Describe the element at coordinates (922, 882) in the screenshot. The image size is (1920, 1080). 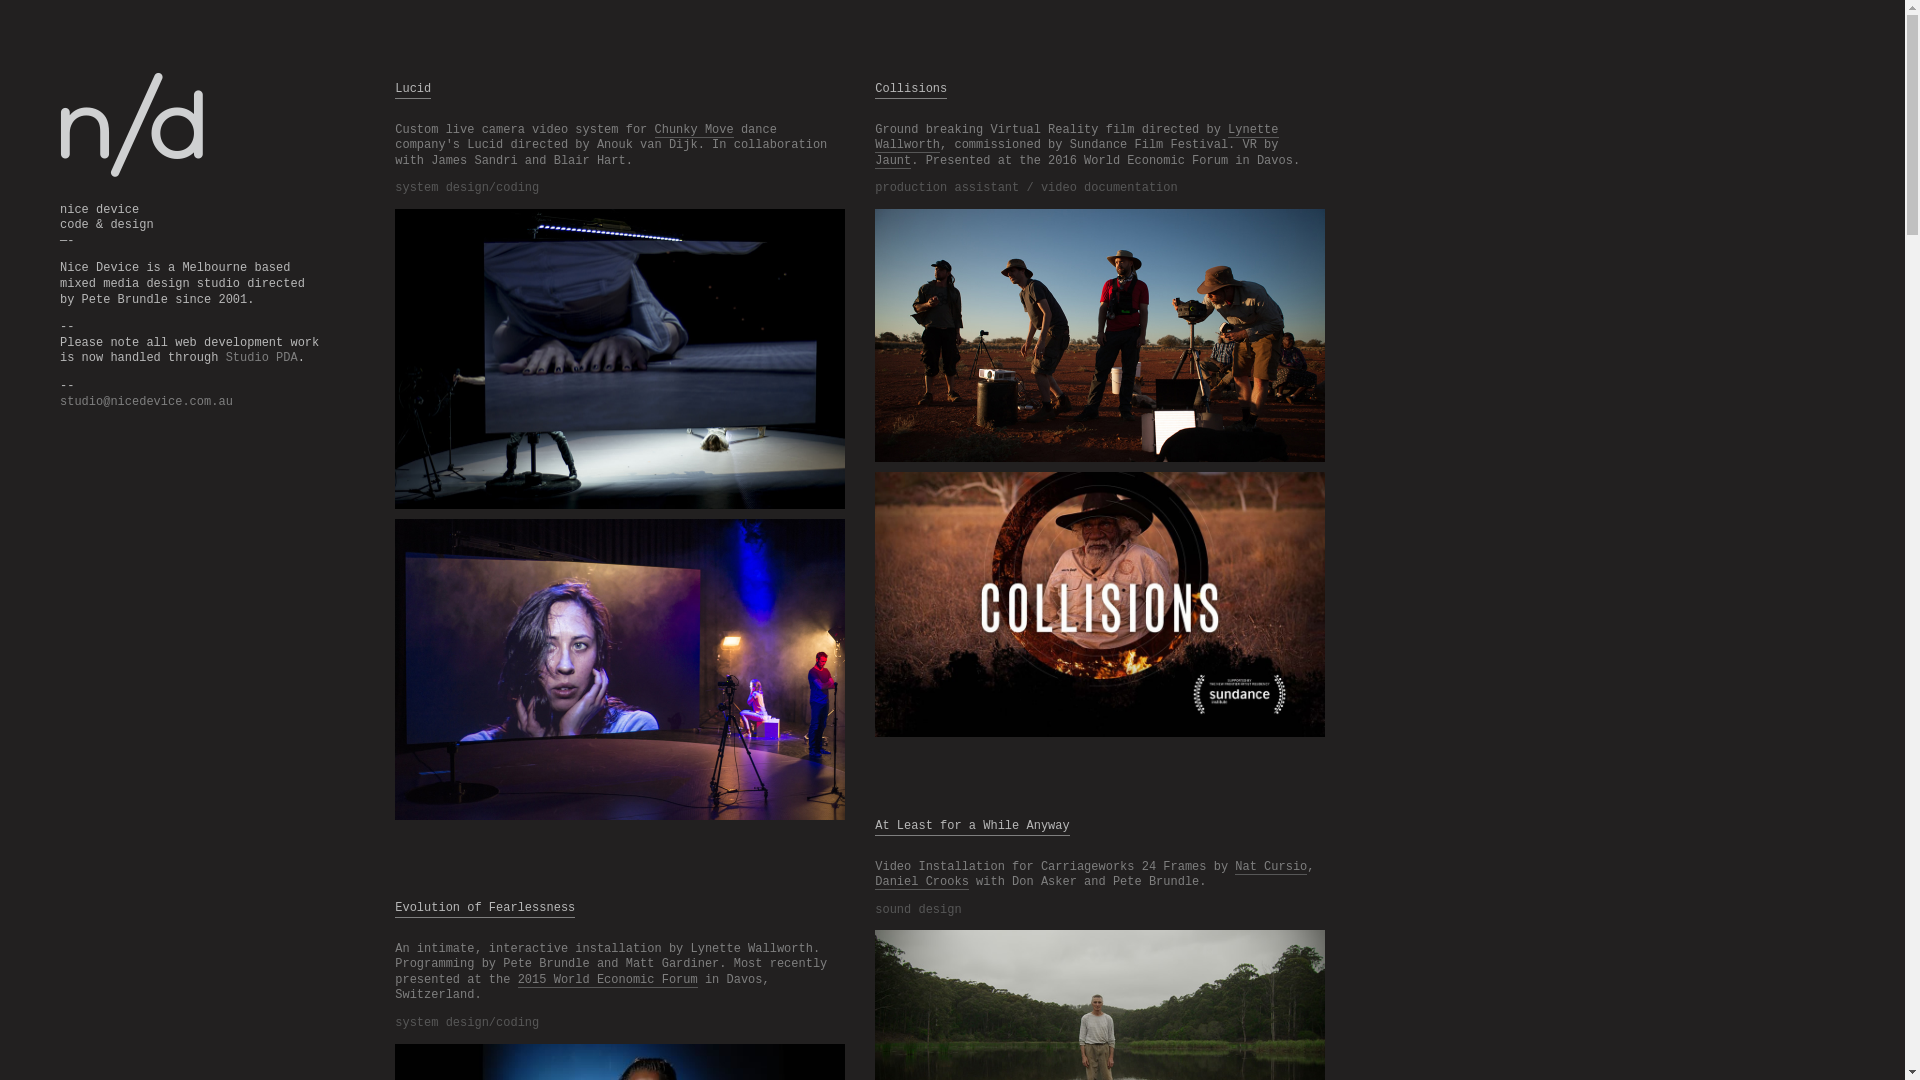
I see `Daniel Crooks` at that location.